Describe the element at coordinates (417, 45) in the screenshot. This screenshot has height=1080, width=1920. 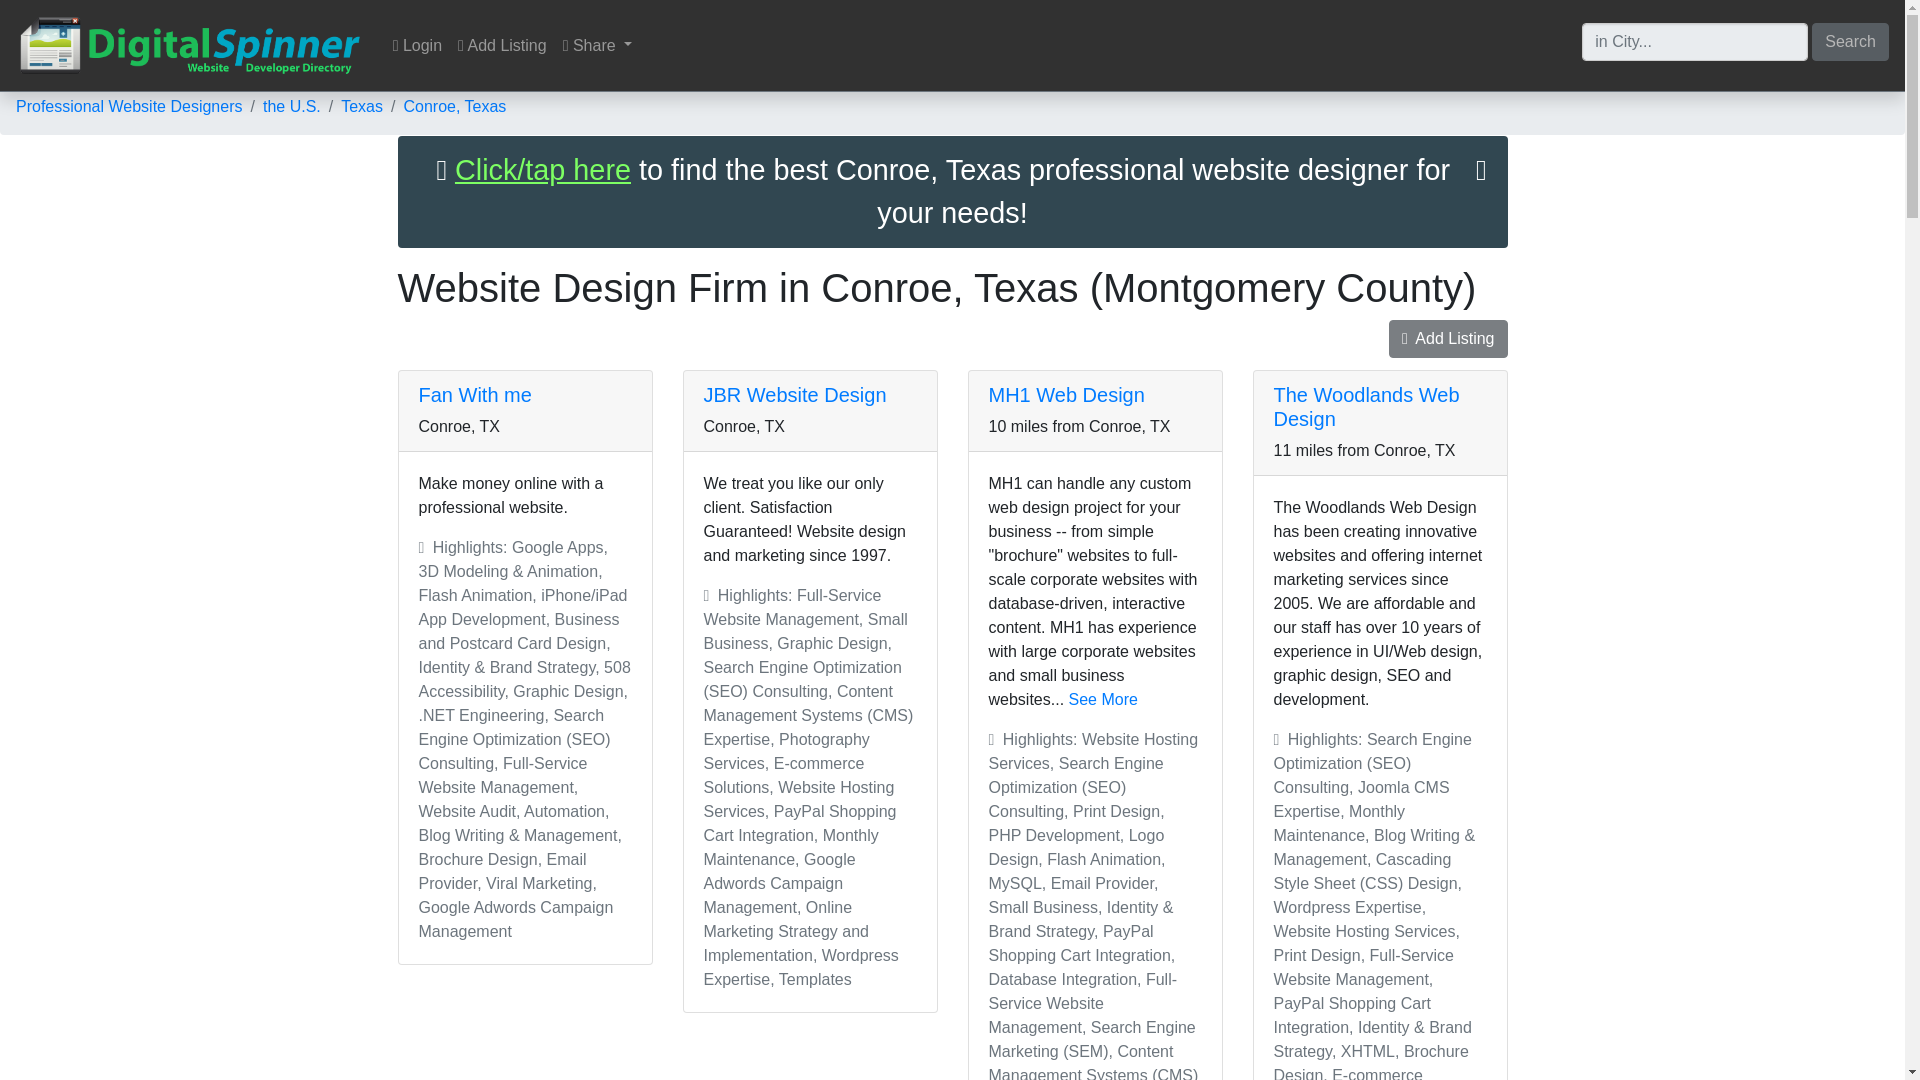
I see `Login` at that location.